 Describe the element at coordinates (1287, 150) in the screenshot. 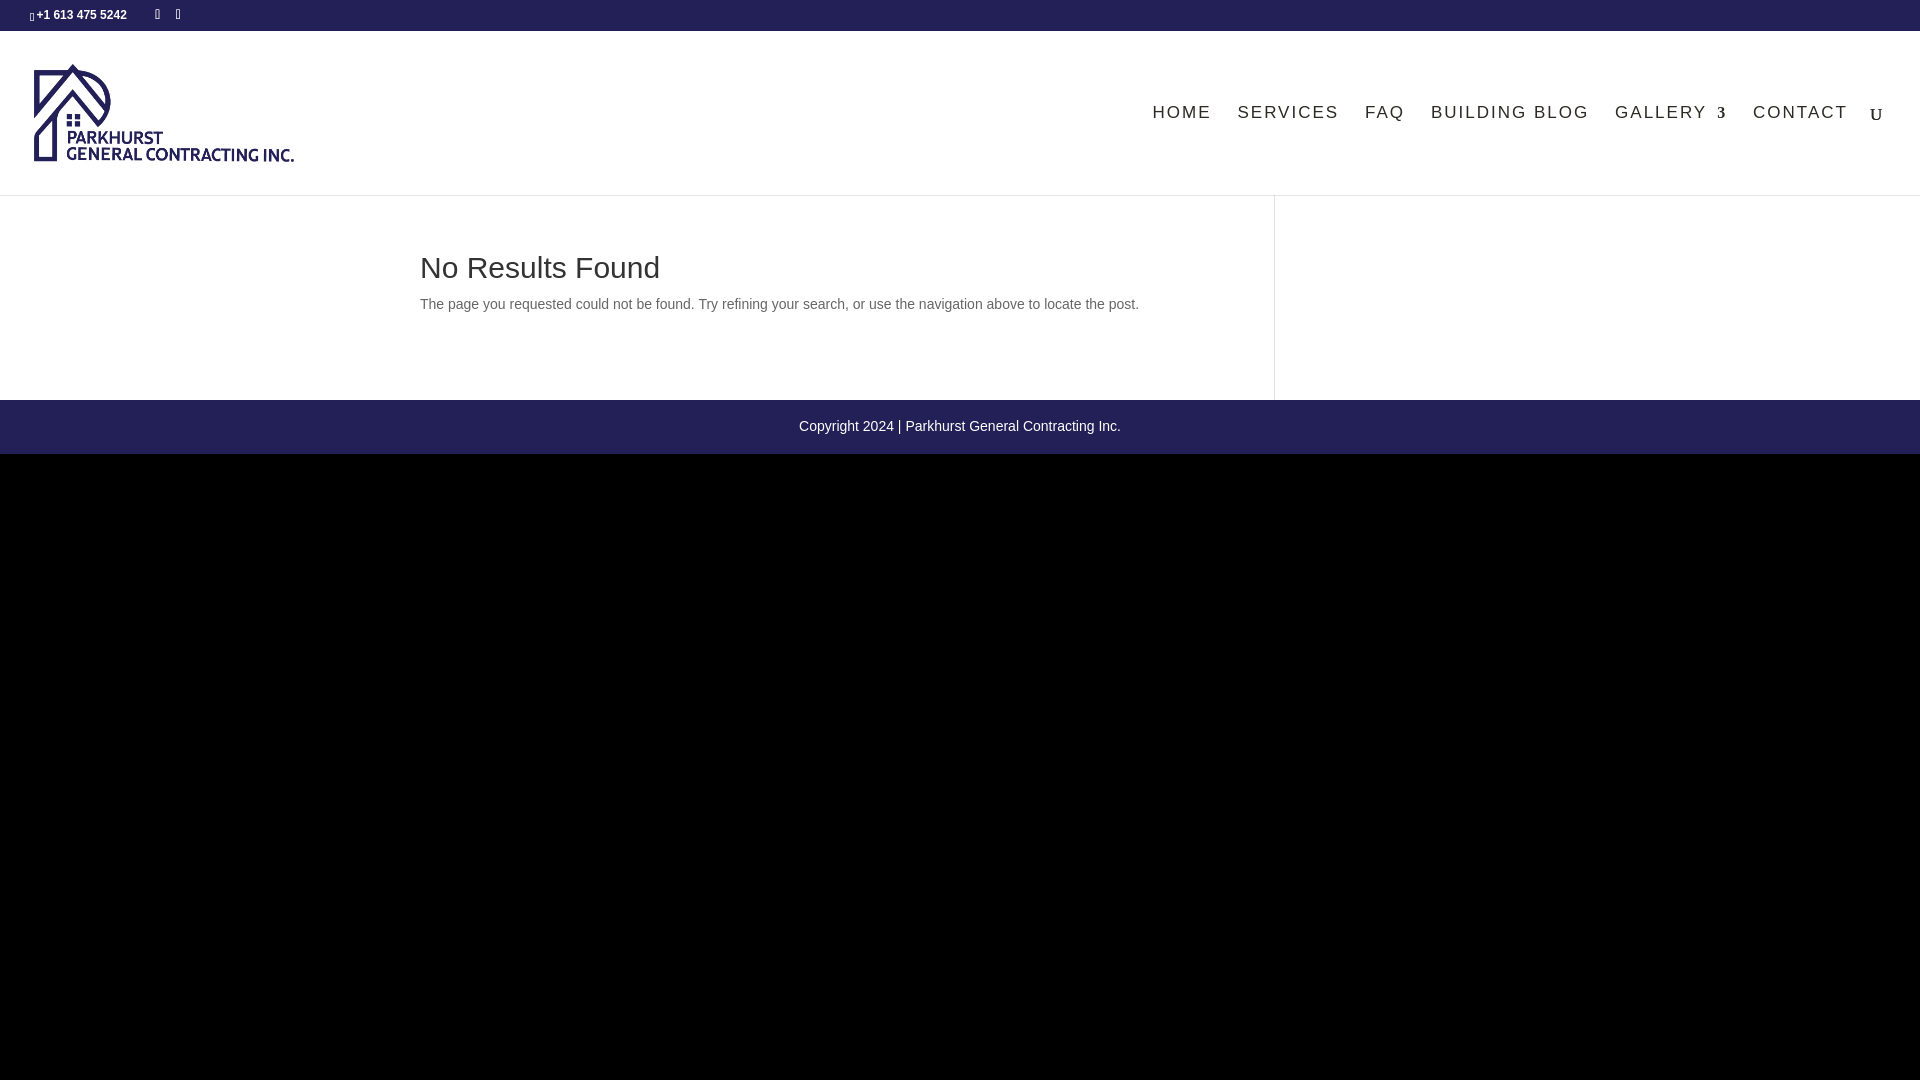

I see `SERVICES` at that location.